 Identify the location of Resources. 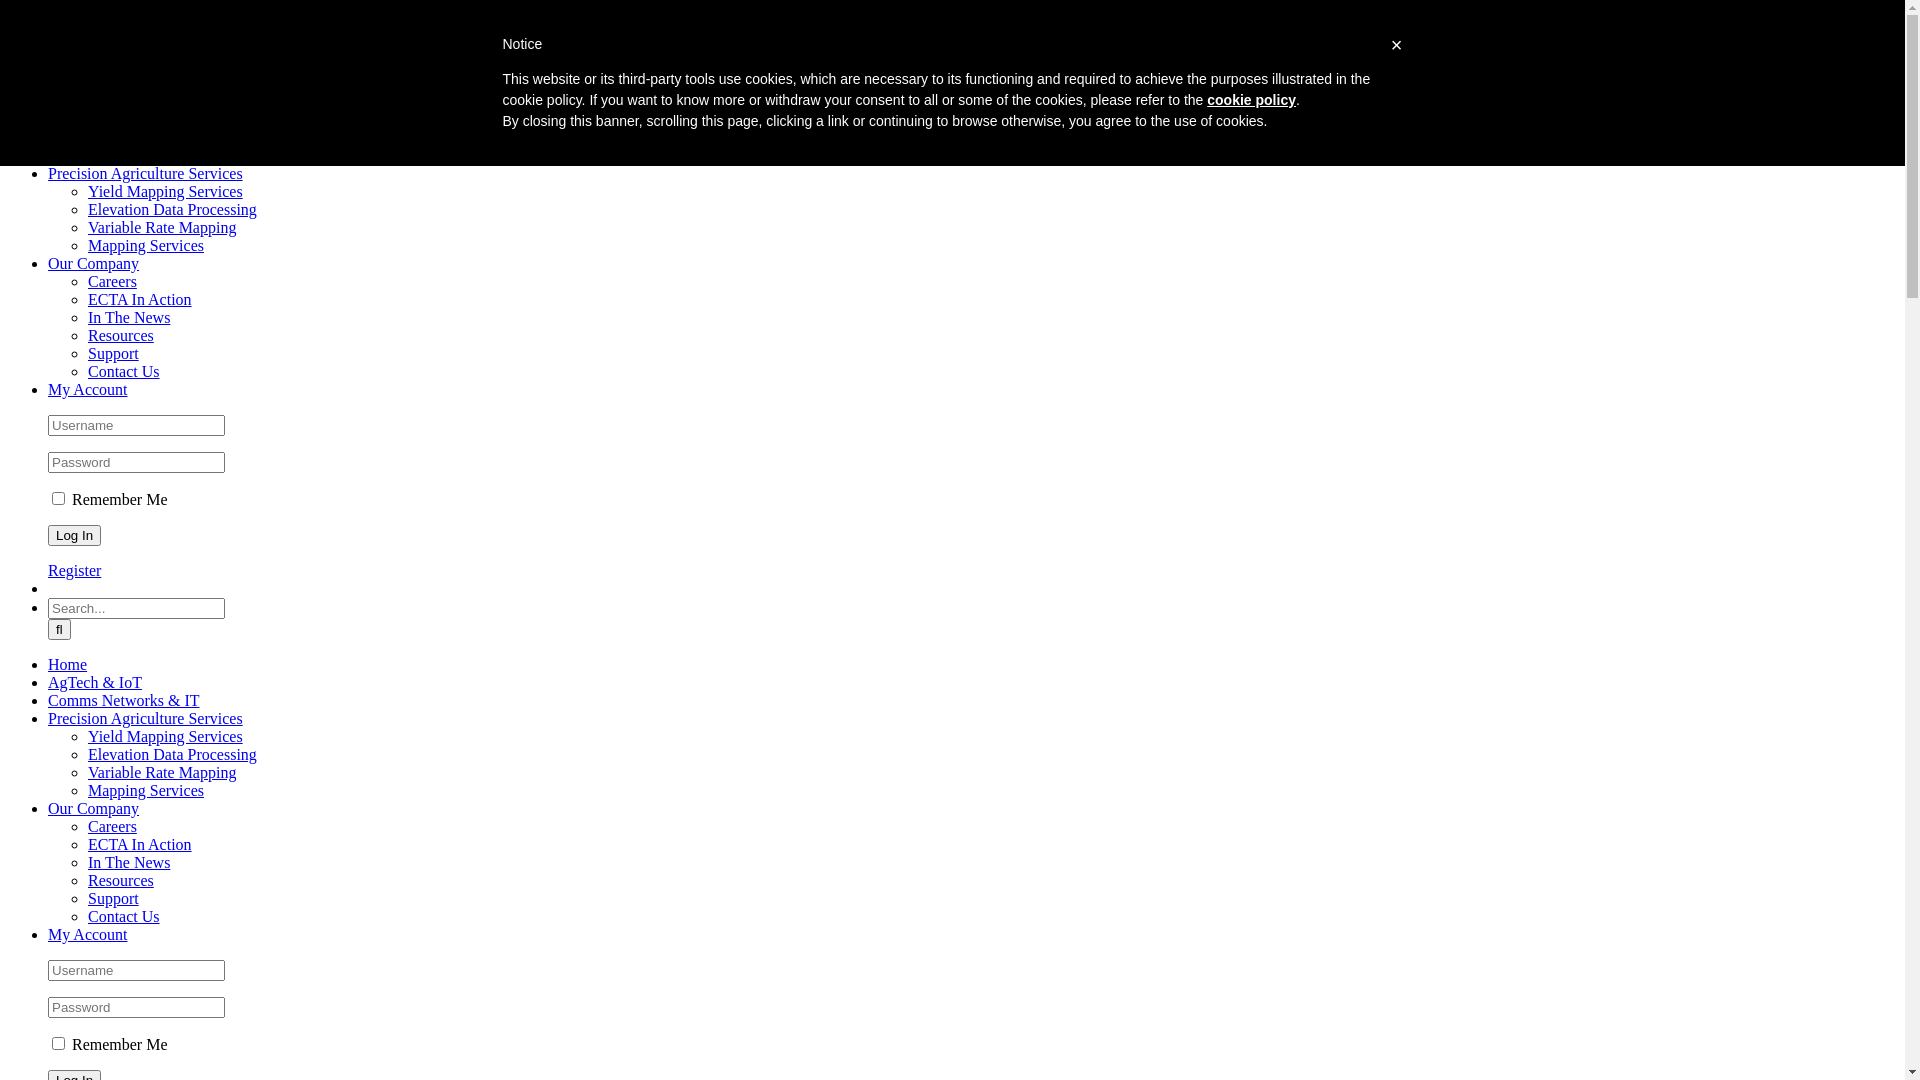
(121, 336).